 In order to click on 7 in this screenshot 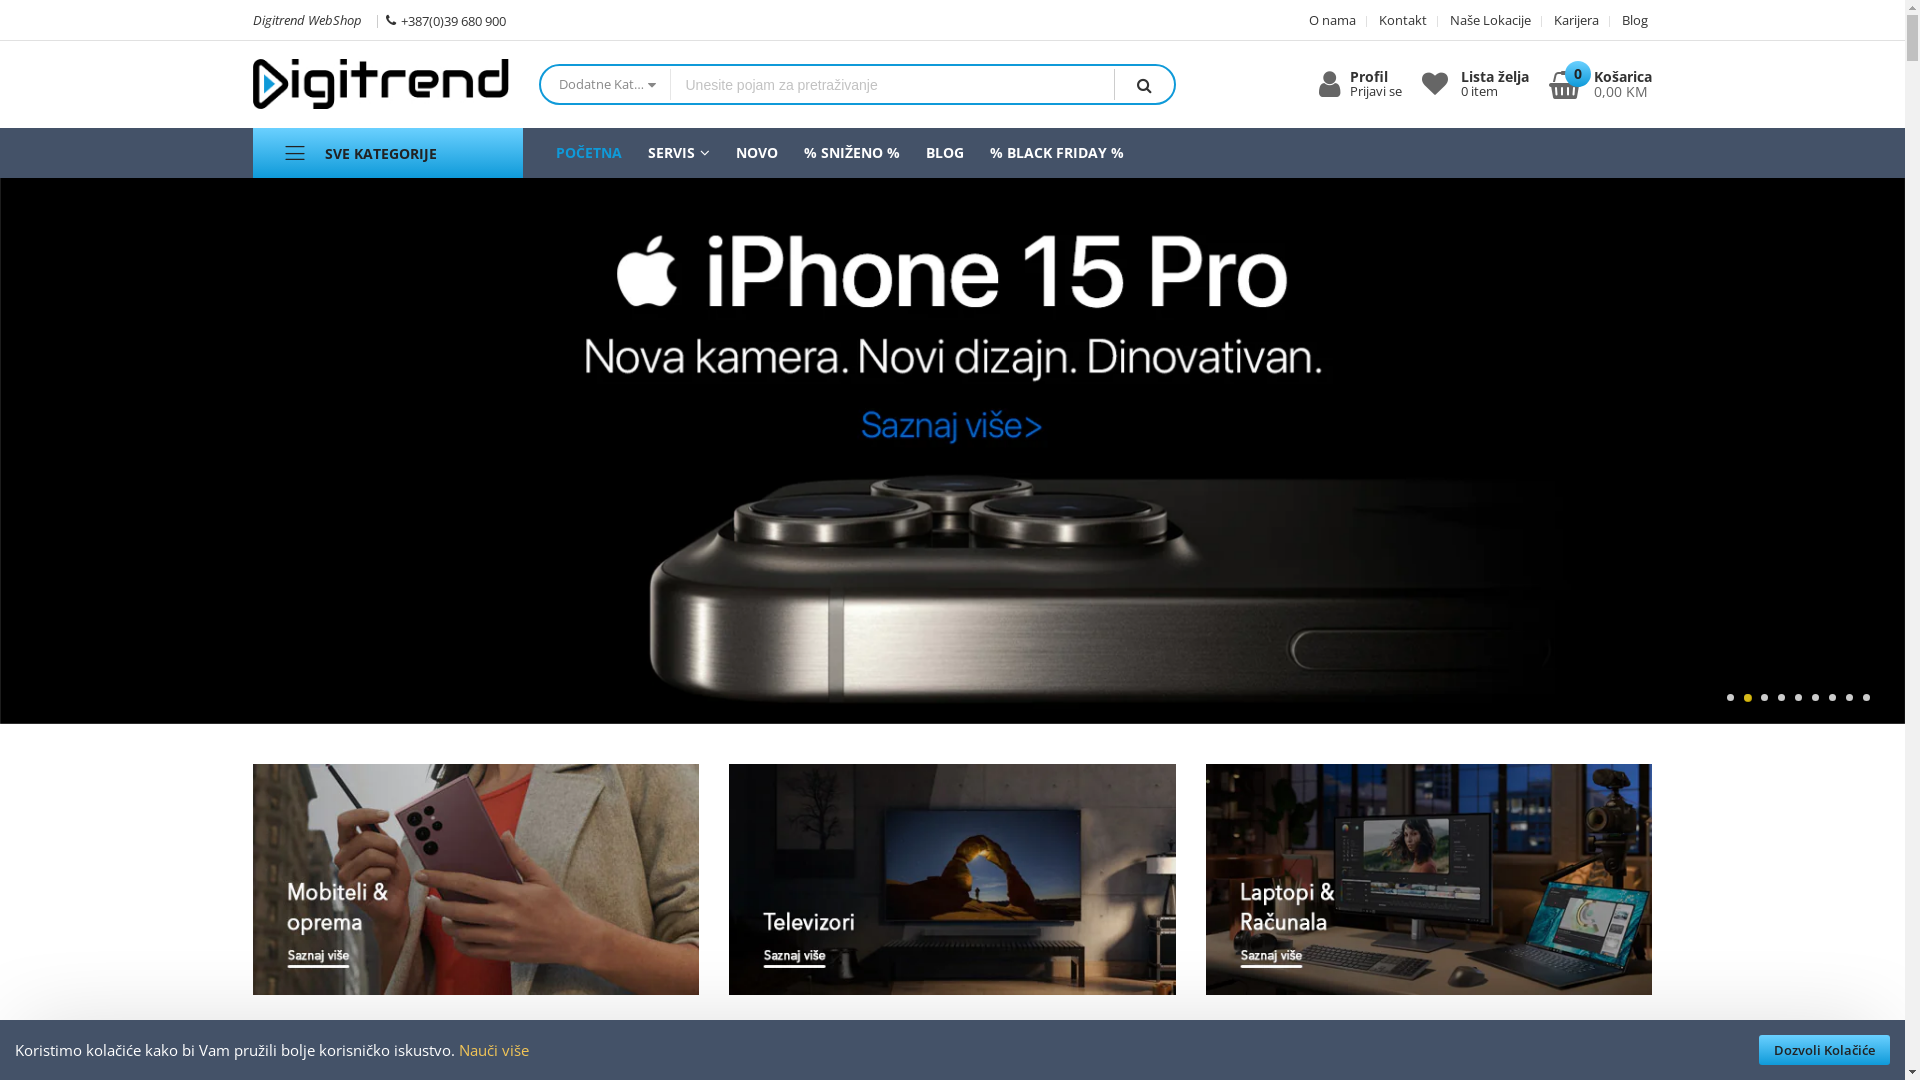, I will do `click(1832, 698)`.